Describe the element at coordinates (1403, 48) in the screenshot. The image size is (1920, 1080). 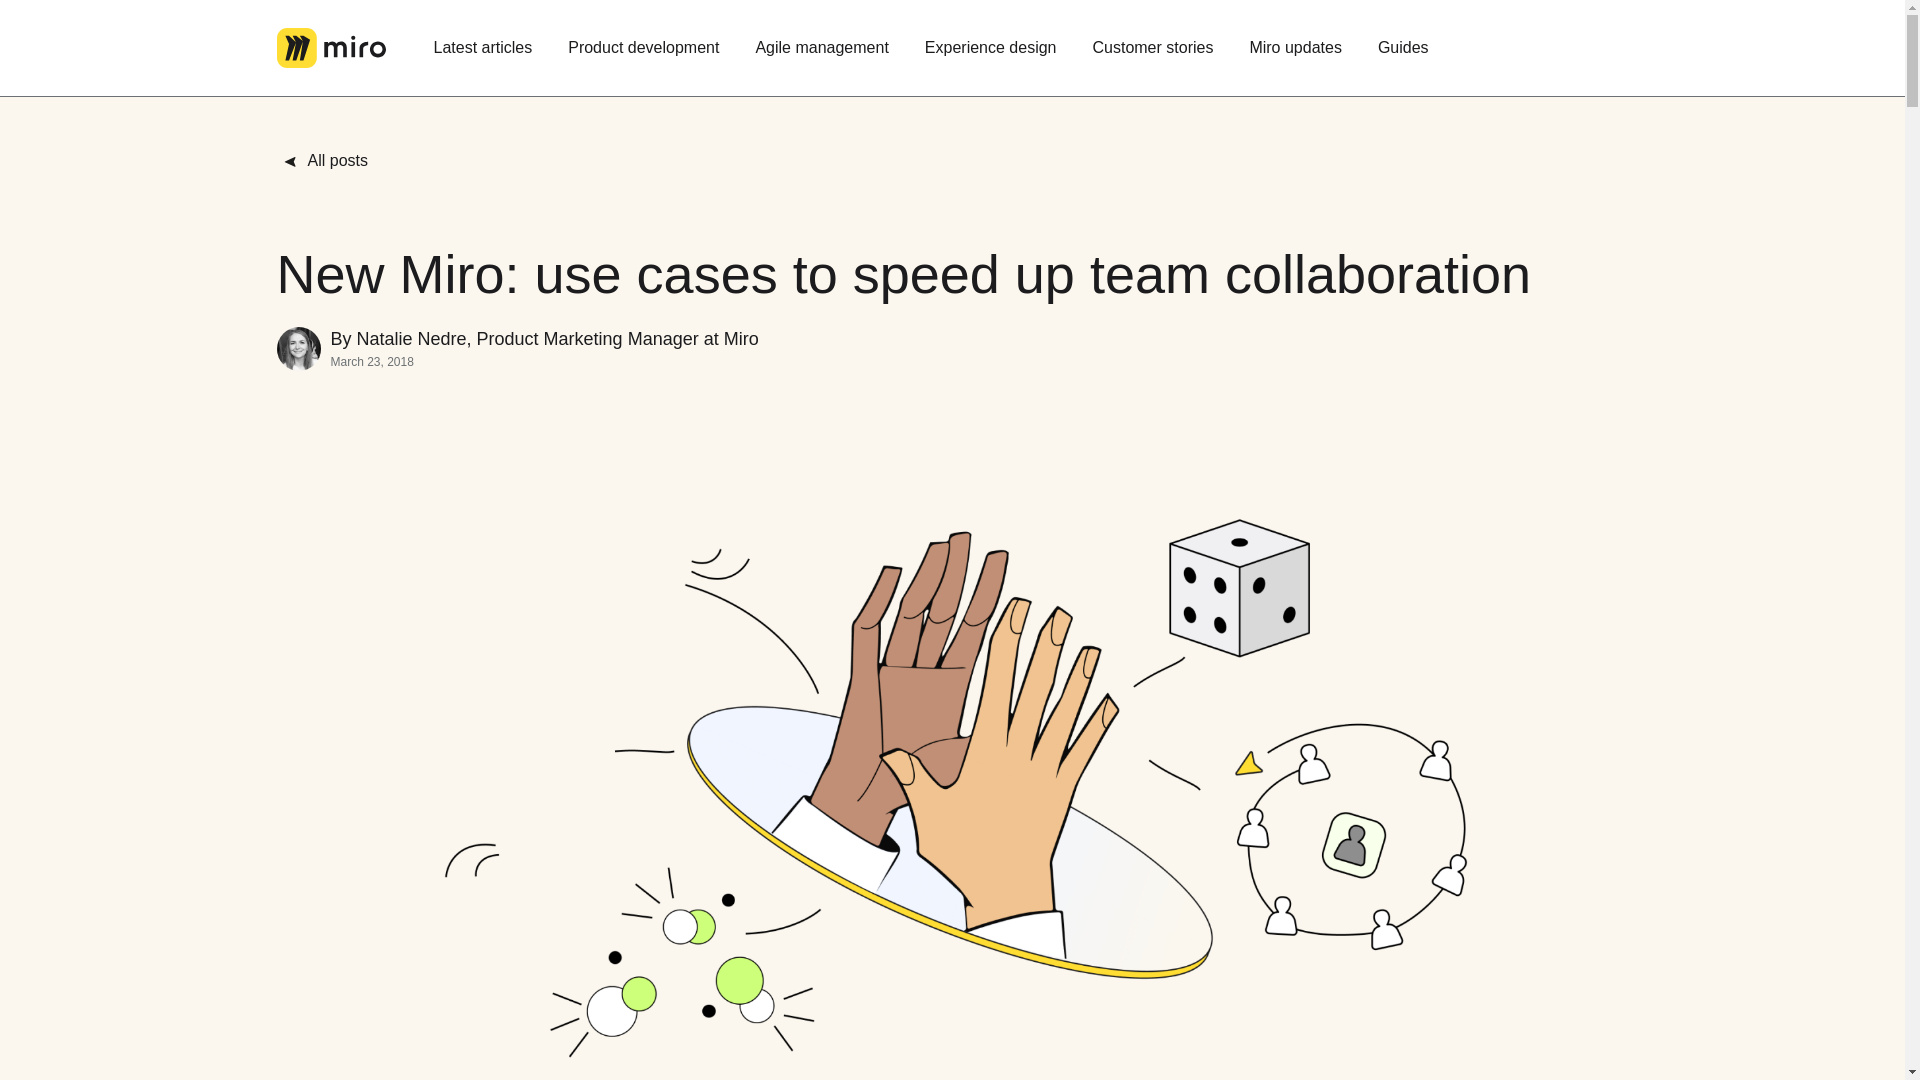
I see `Guides` at that location.